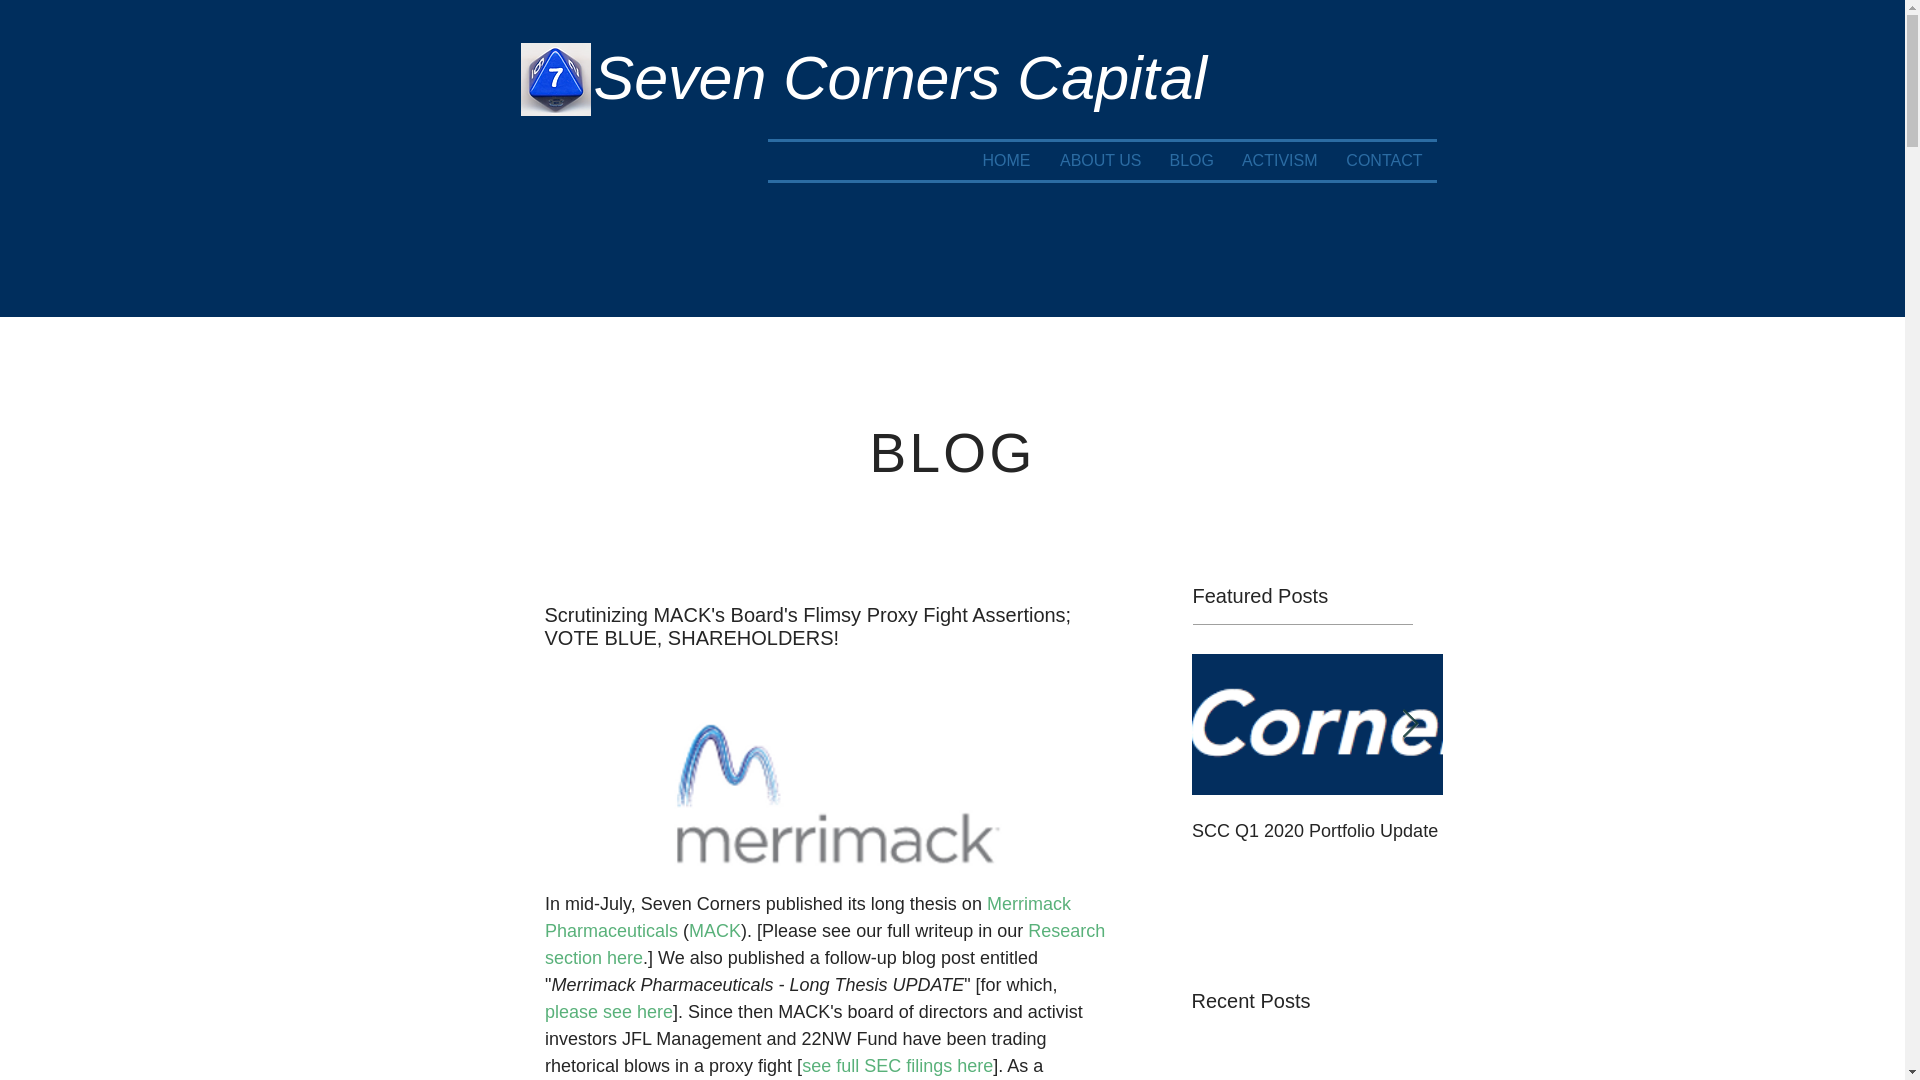  I want to click on Research section here, so click(826, 944).